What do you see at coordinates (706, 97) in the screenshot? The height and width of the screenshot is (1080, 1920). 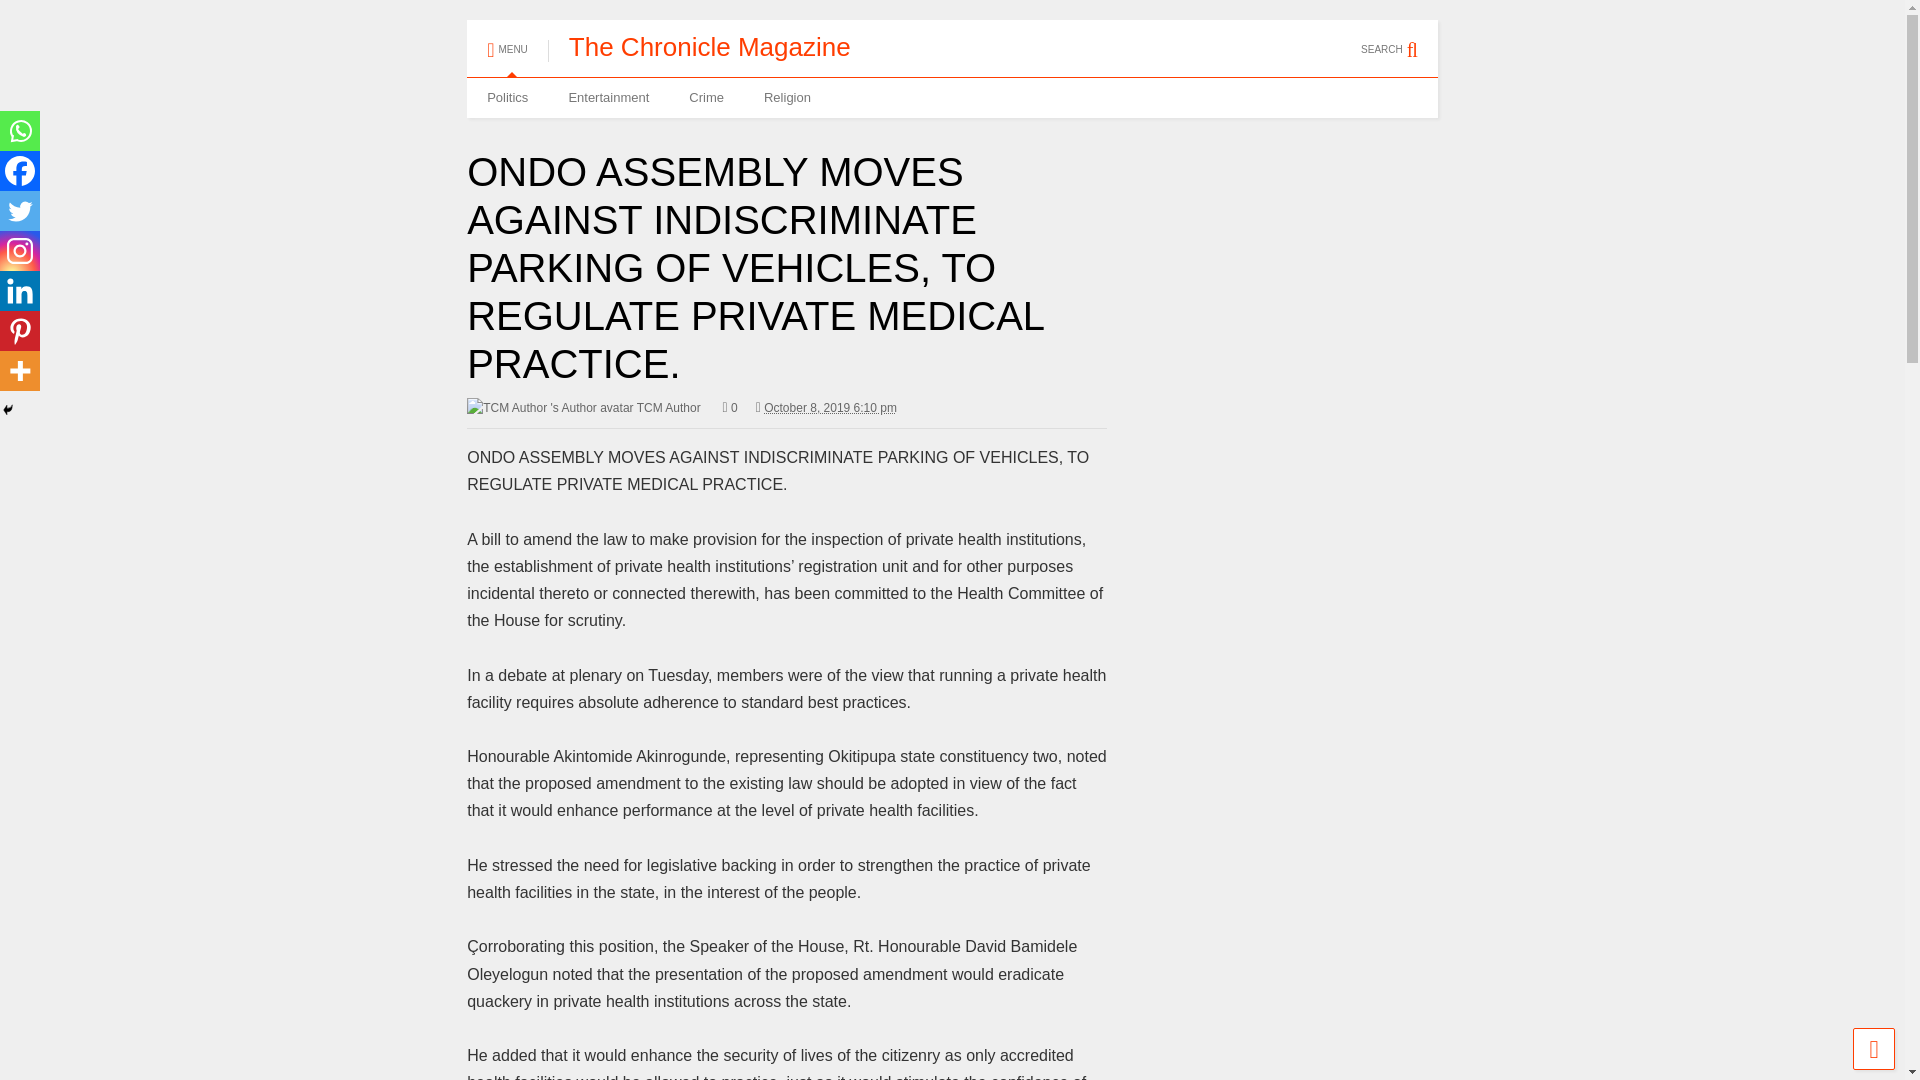 I see `Crime` at bounding box center [706, 97].